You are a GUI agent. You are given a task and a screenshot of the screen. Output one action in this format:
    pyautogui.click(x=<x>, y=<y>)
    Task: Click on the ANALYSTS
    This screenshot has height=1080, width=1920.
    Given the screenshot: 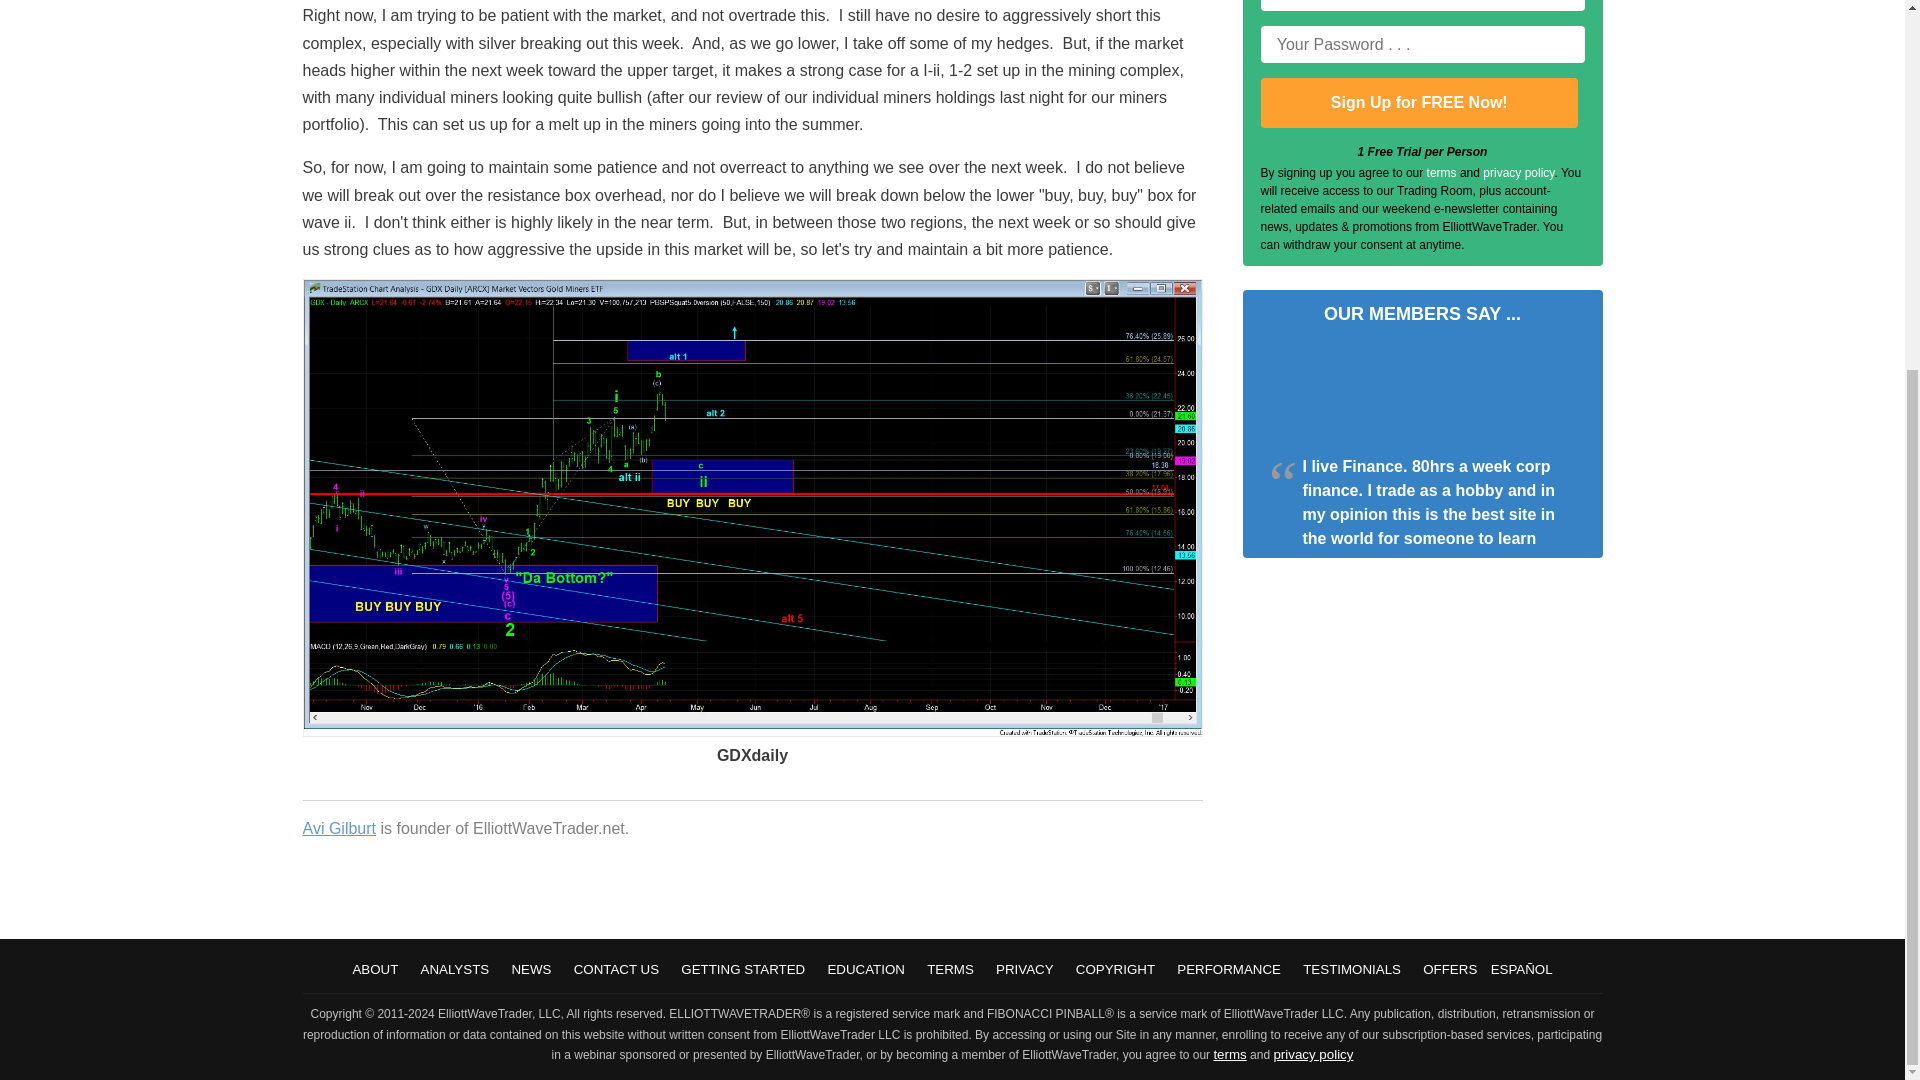 What is the action you would take?
    pyautogui.click(x=454, y=970)
    